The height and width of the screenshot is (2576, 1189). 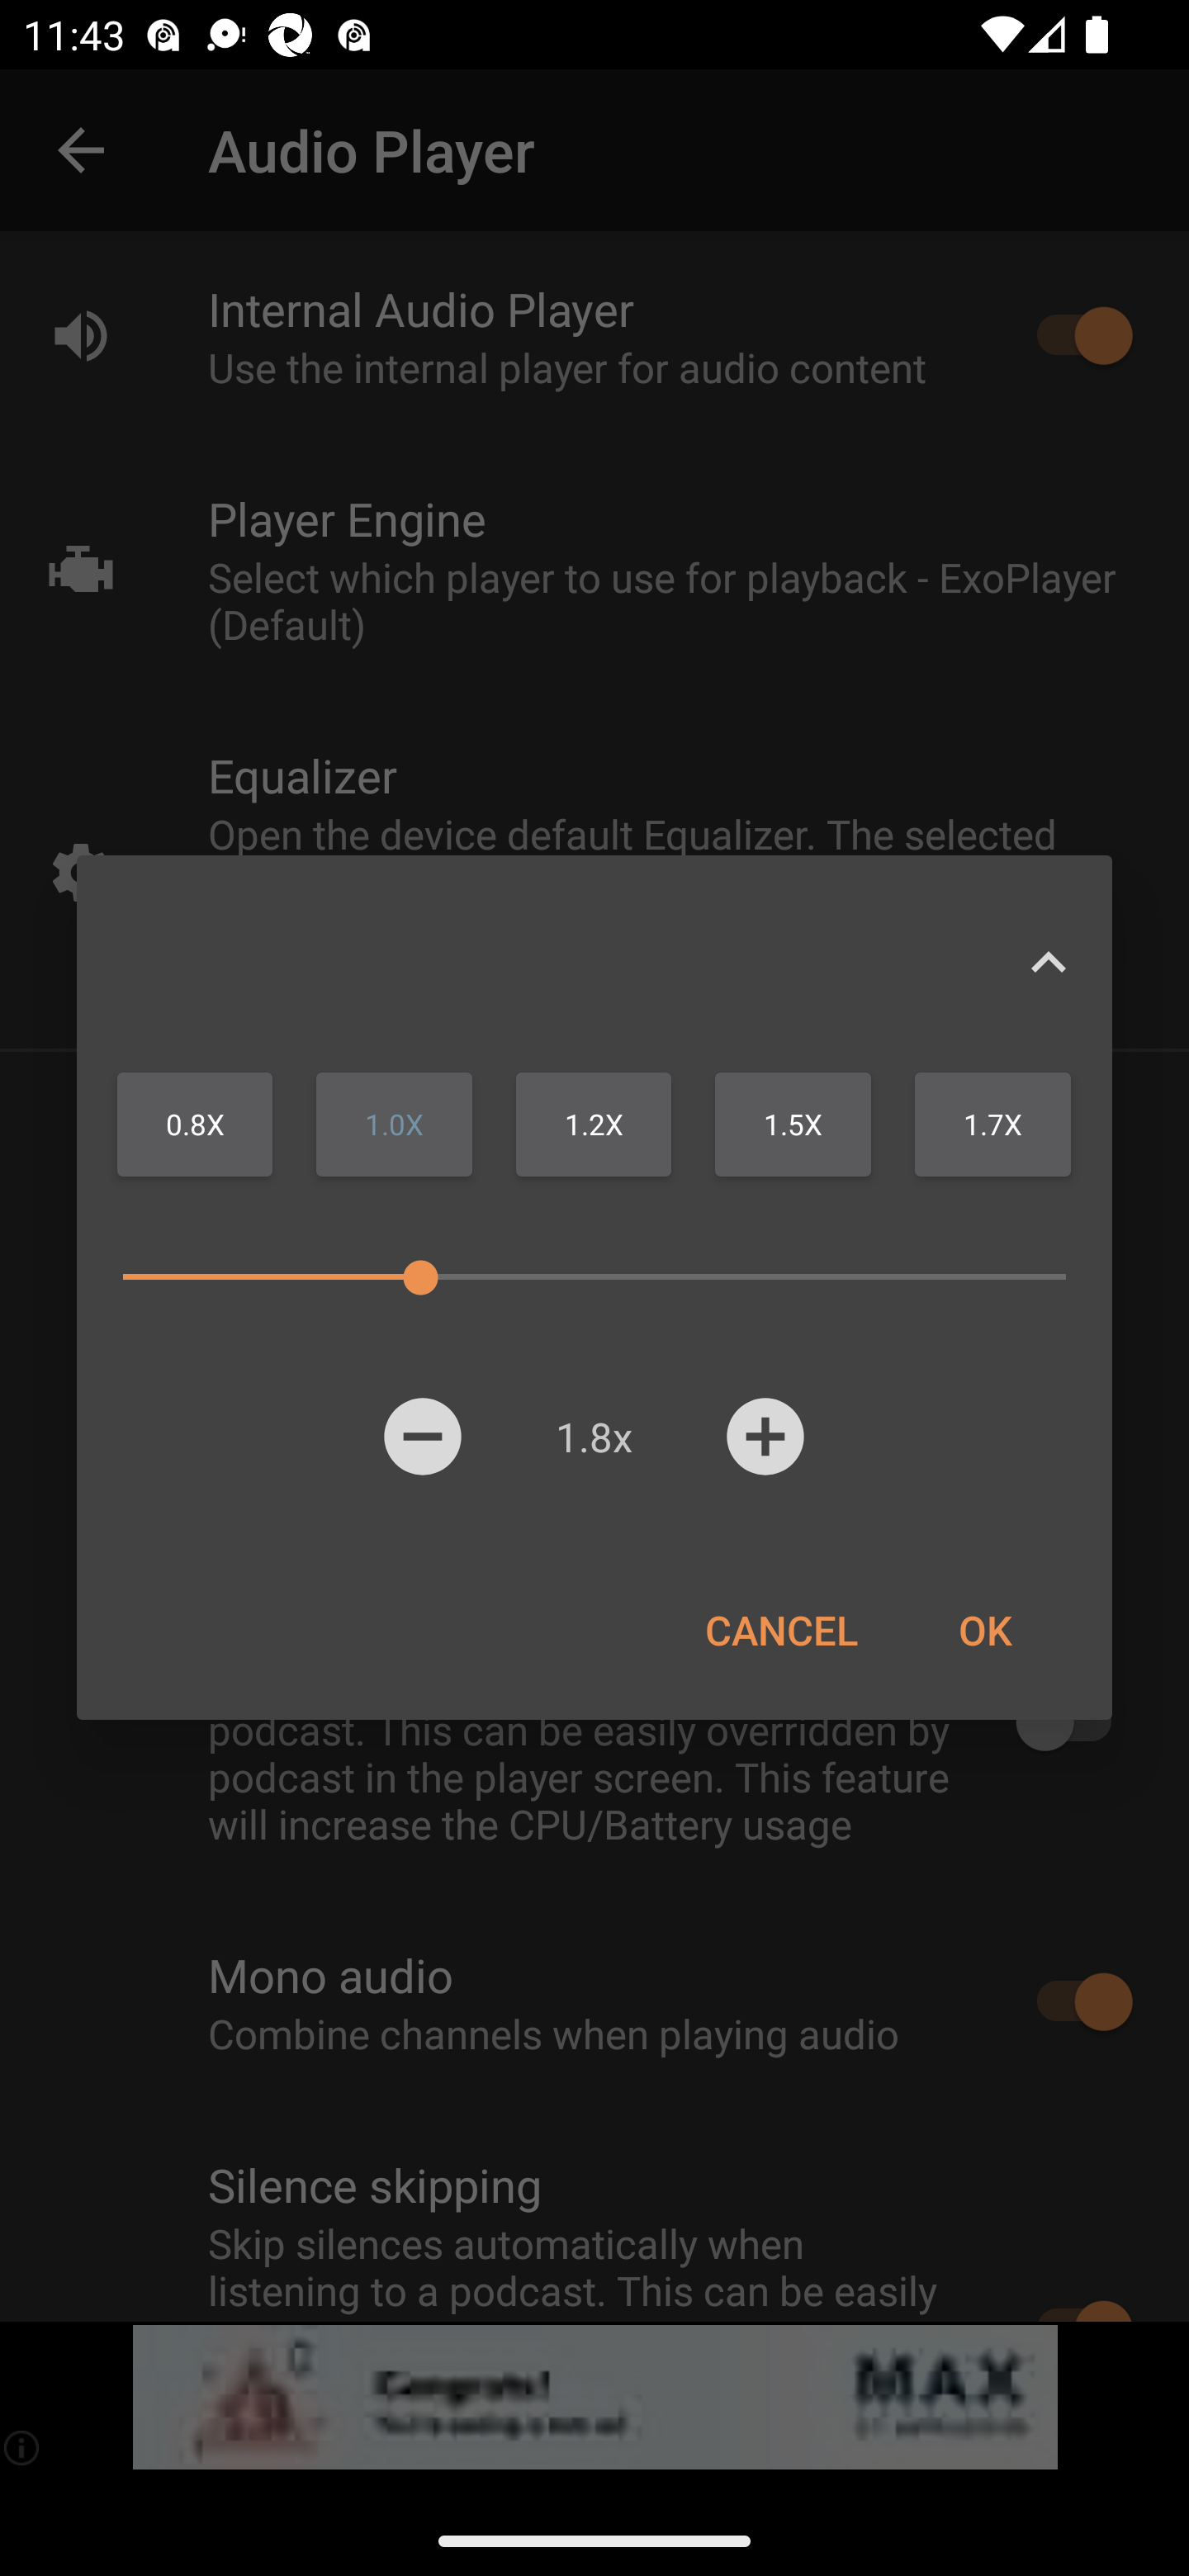 What do you see at coordinates (195, 1125) in the screenshot?
I see `0.8X` at bounding box center [195, 1125].